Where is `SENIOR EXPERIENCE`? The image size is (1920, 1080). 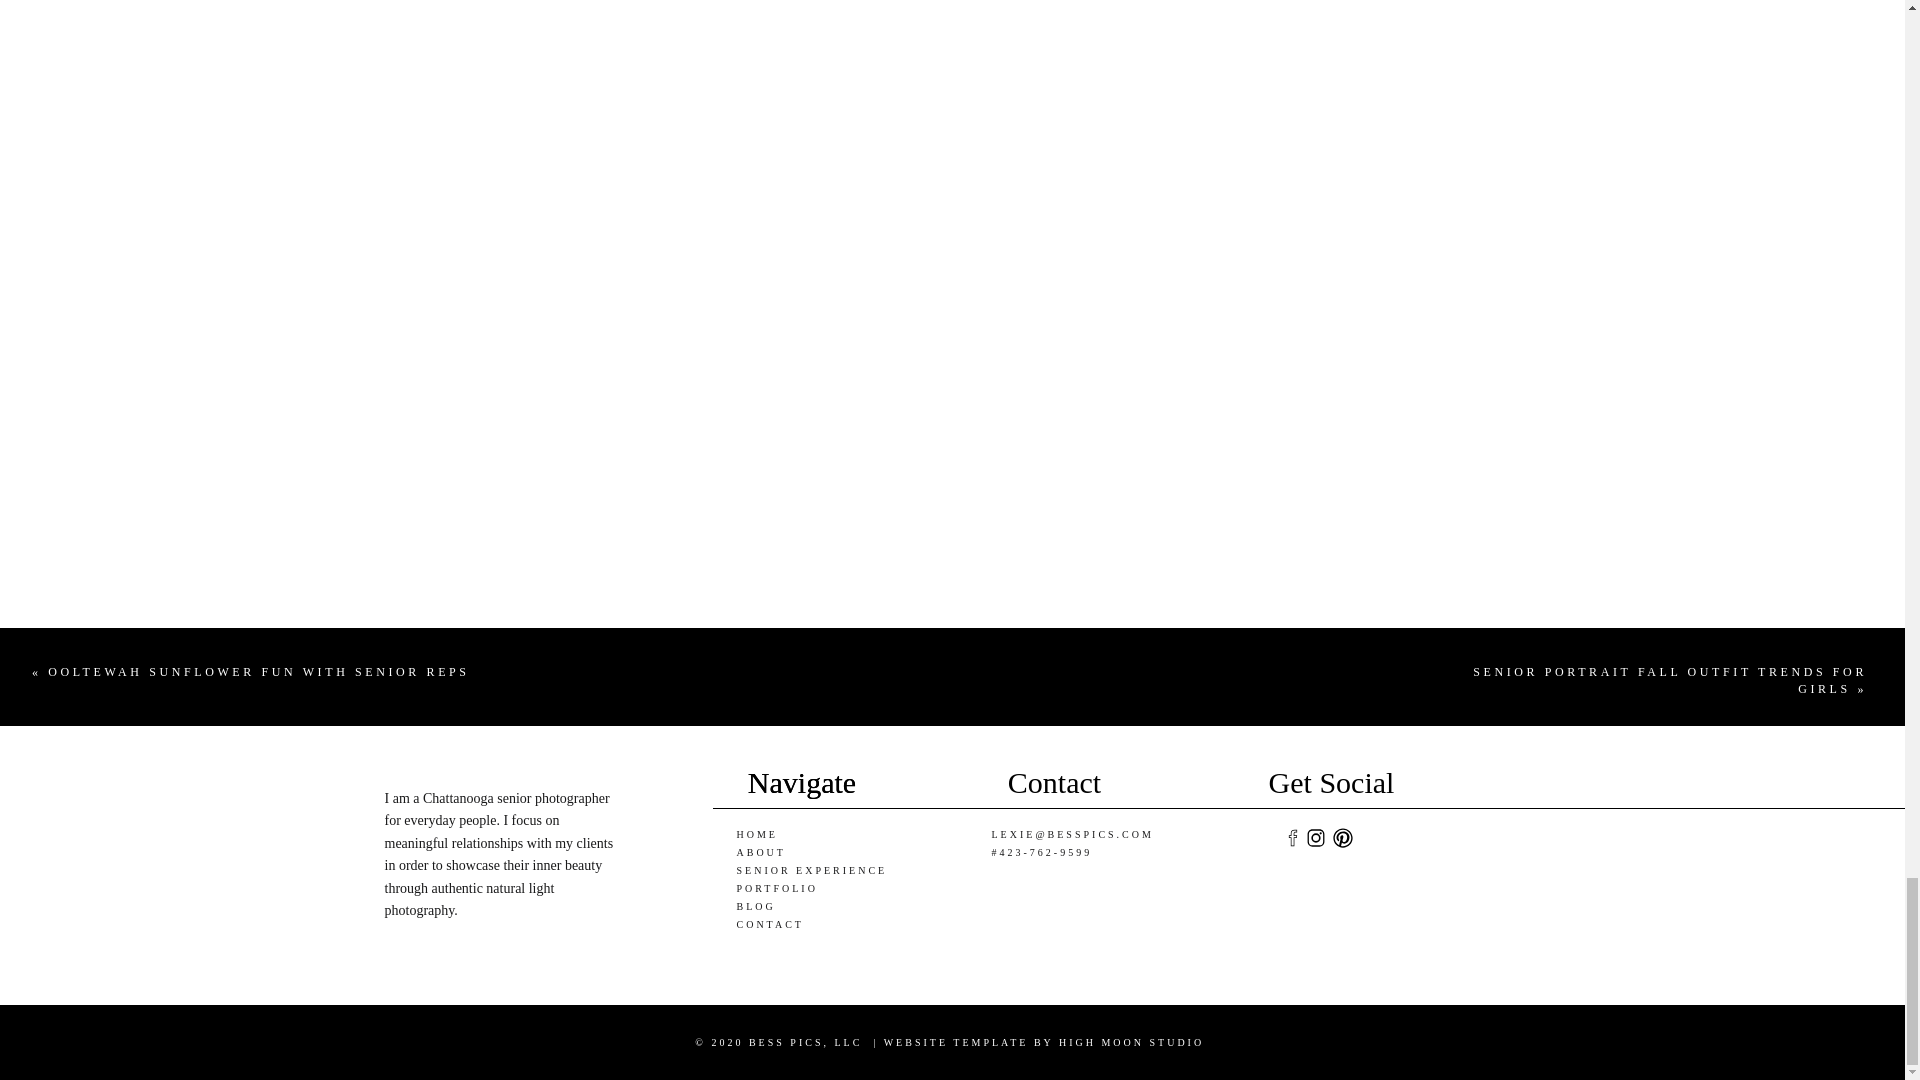 SENIOR EXPERIENCE is located at coordinates (811, 870).